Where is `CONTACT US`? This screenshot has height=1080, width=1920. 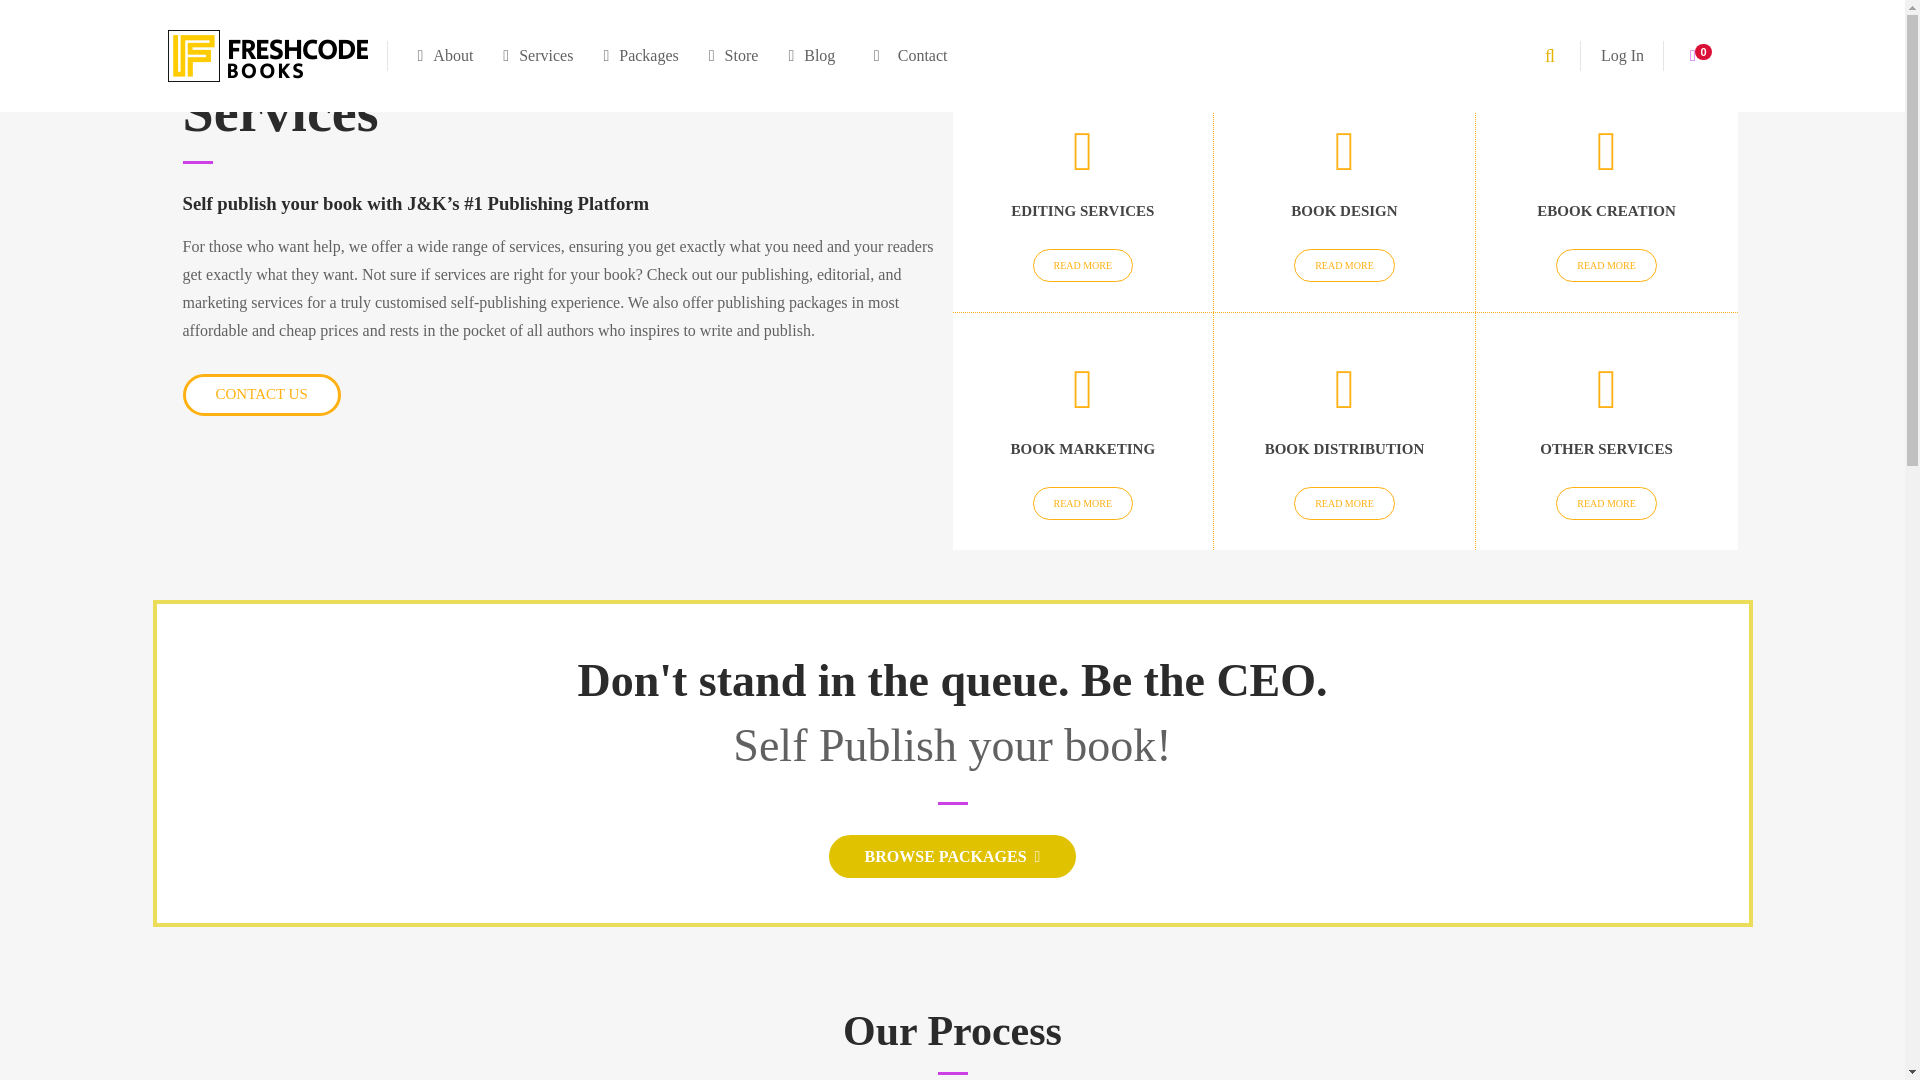
CONTACT US is located at coordinates (260, 394).